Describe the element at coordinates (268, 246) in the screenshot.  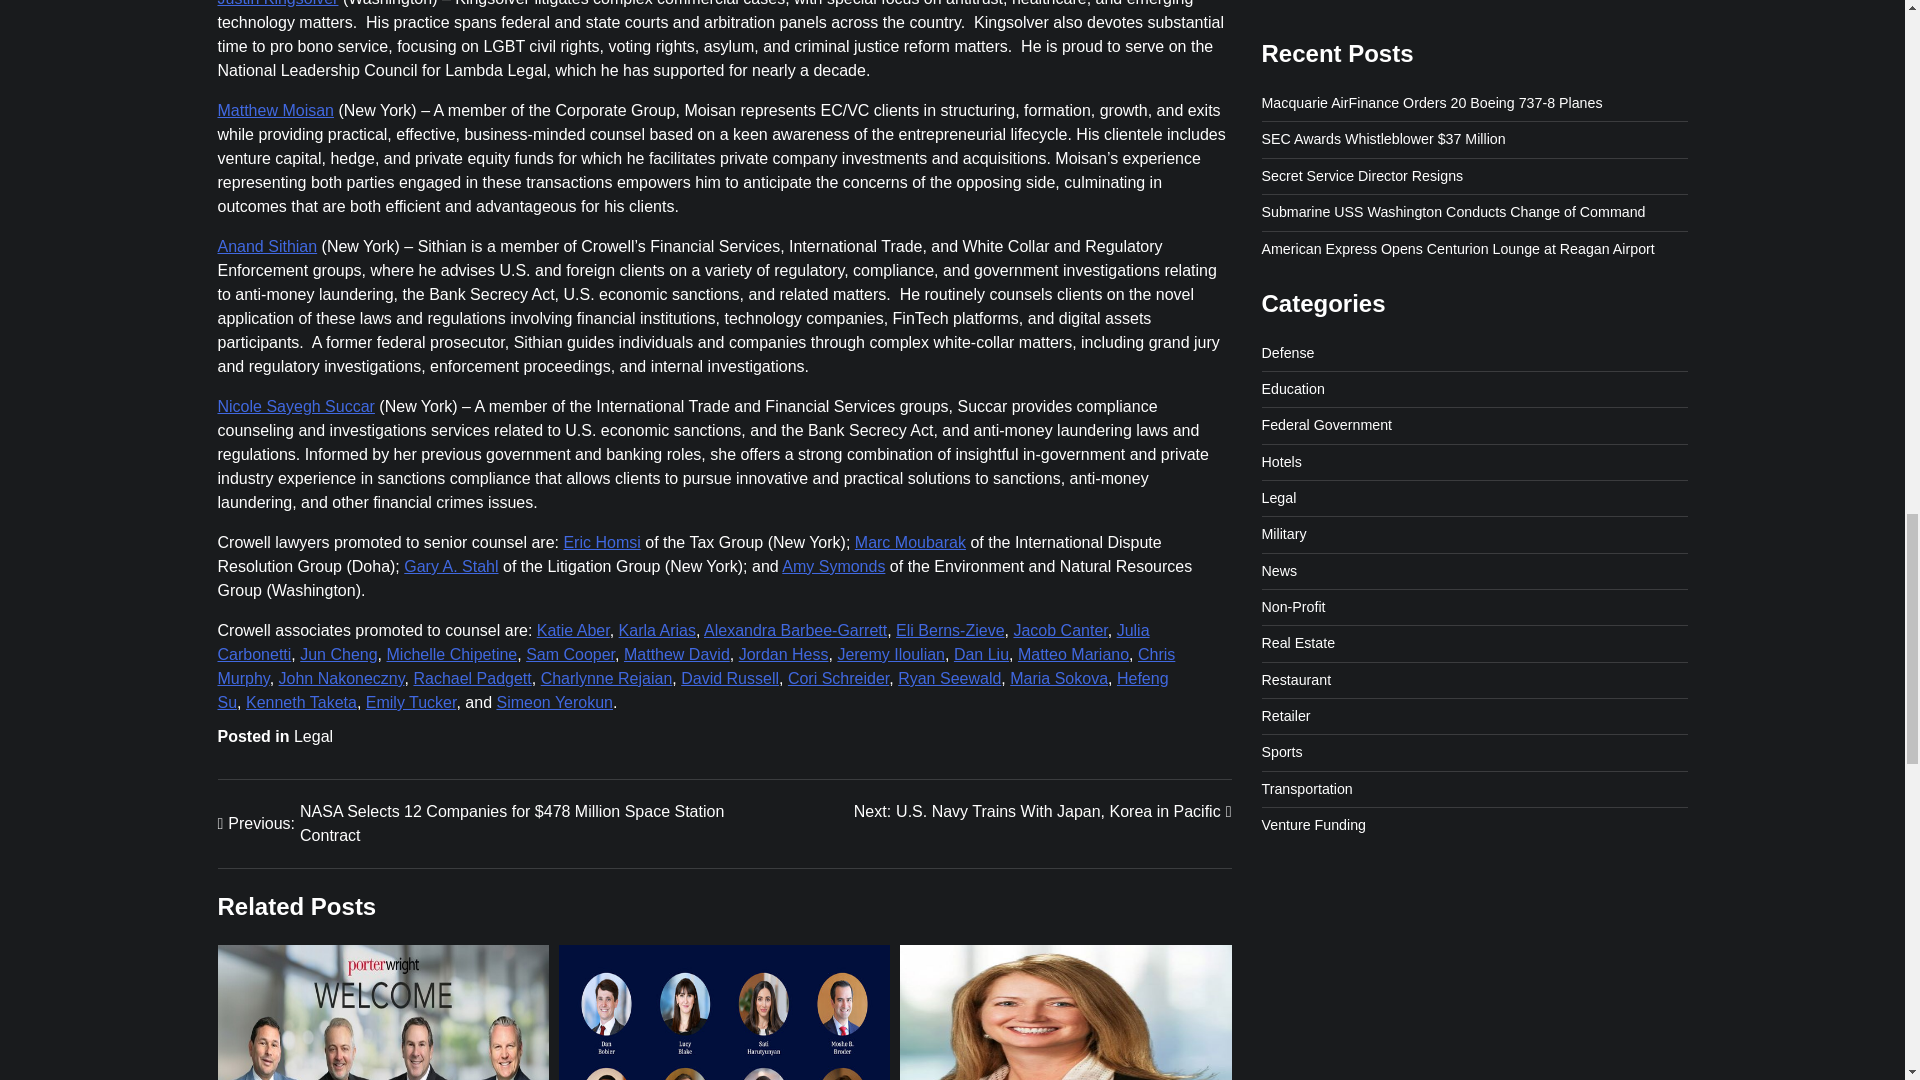
I see `Anand Sithian` at that location.